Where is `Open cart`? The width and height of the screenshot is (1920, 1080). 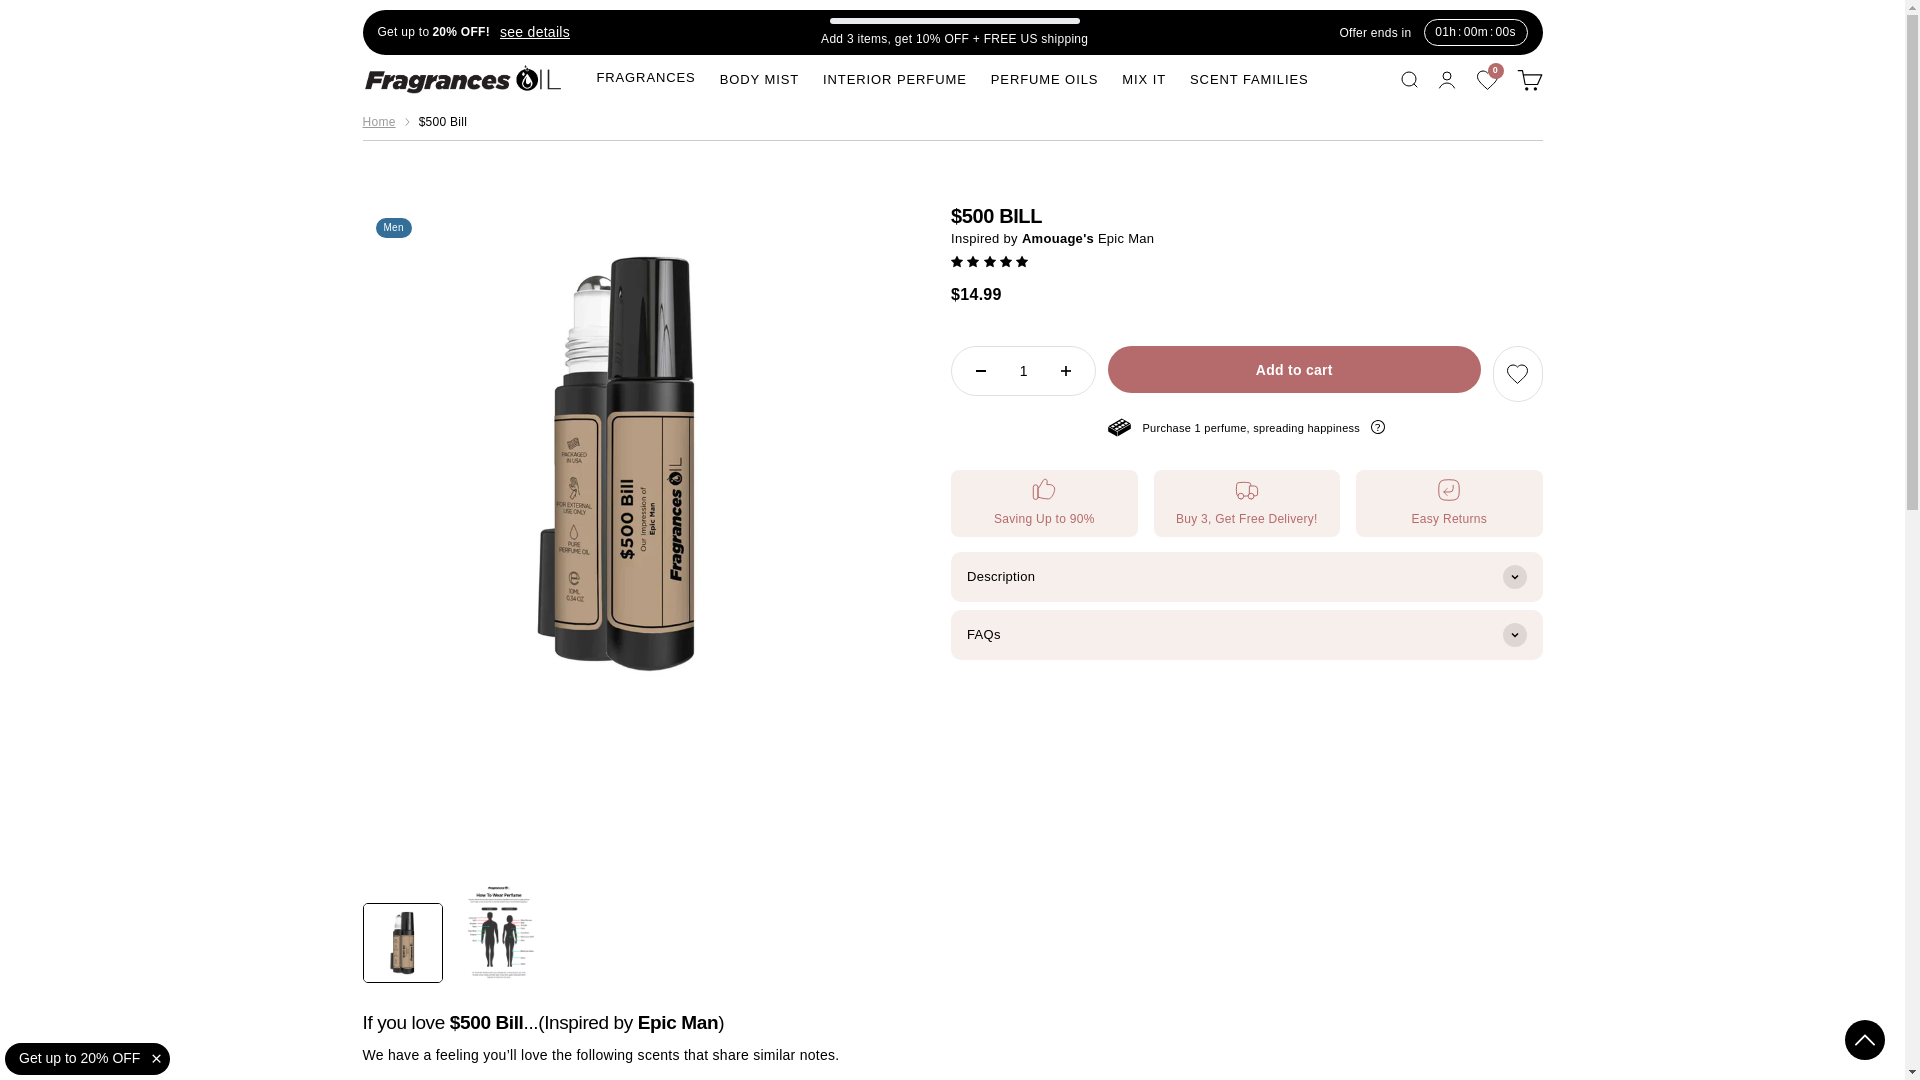
Open cart is located at coordinates (1528, 78).